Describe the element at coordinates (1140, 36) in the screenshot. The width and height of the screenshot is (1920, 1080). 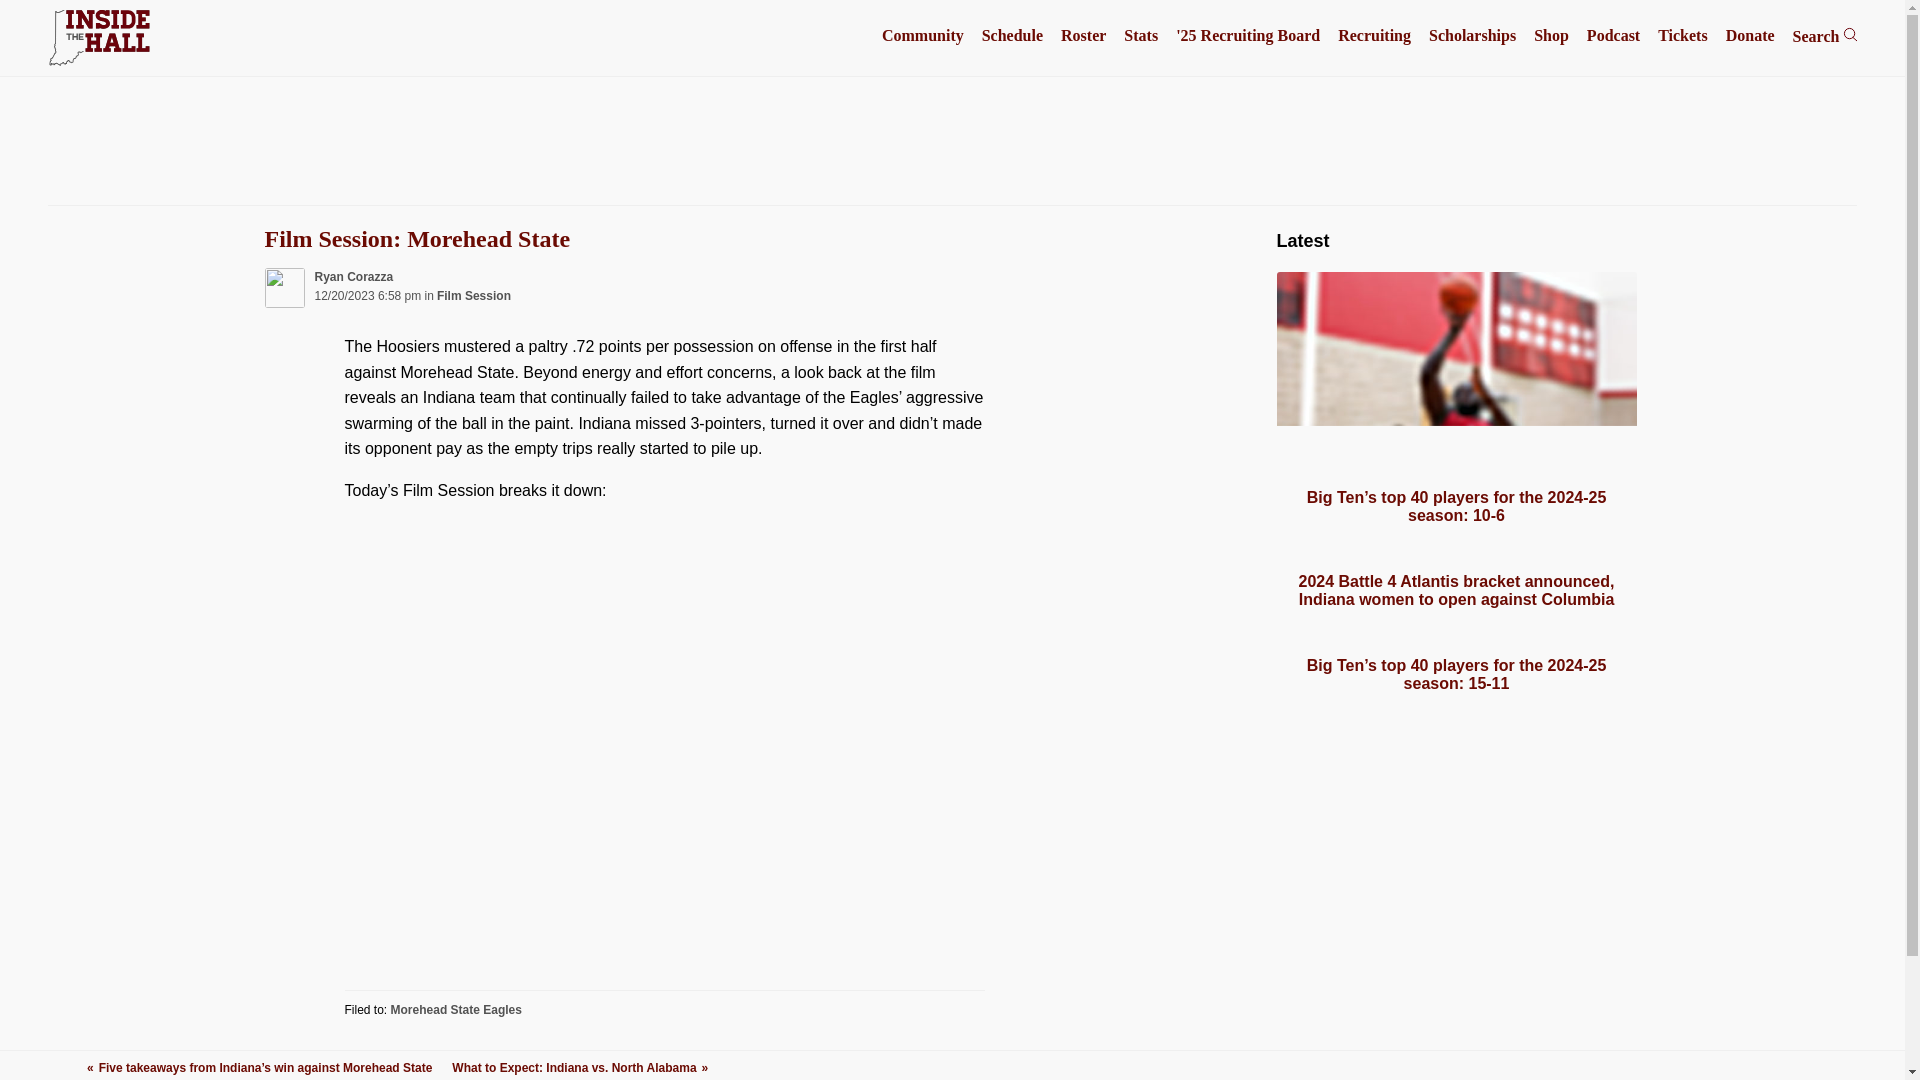
I see `Stats` at that location.